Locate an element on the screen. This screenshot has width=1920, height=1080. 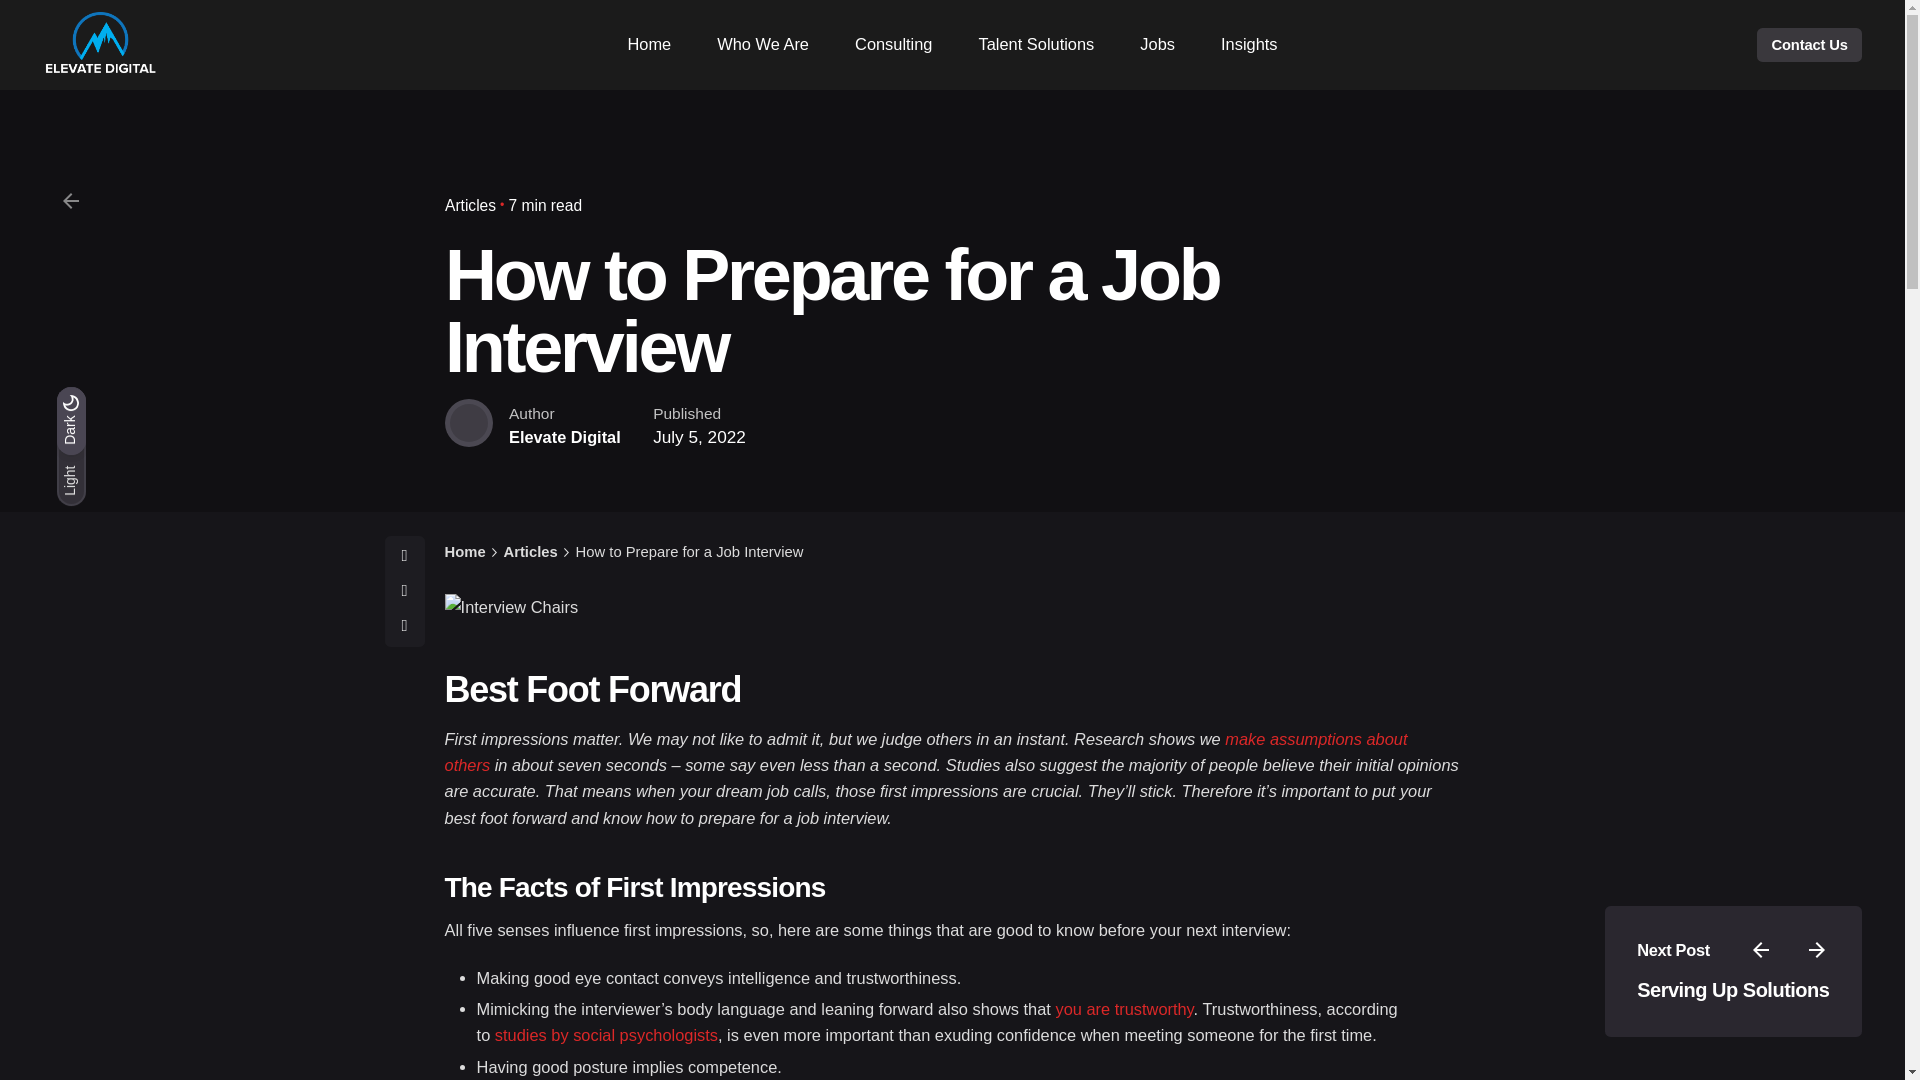
Who We Are is located at coordinates (762, 44).